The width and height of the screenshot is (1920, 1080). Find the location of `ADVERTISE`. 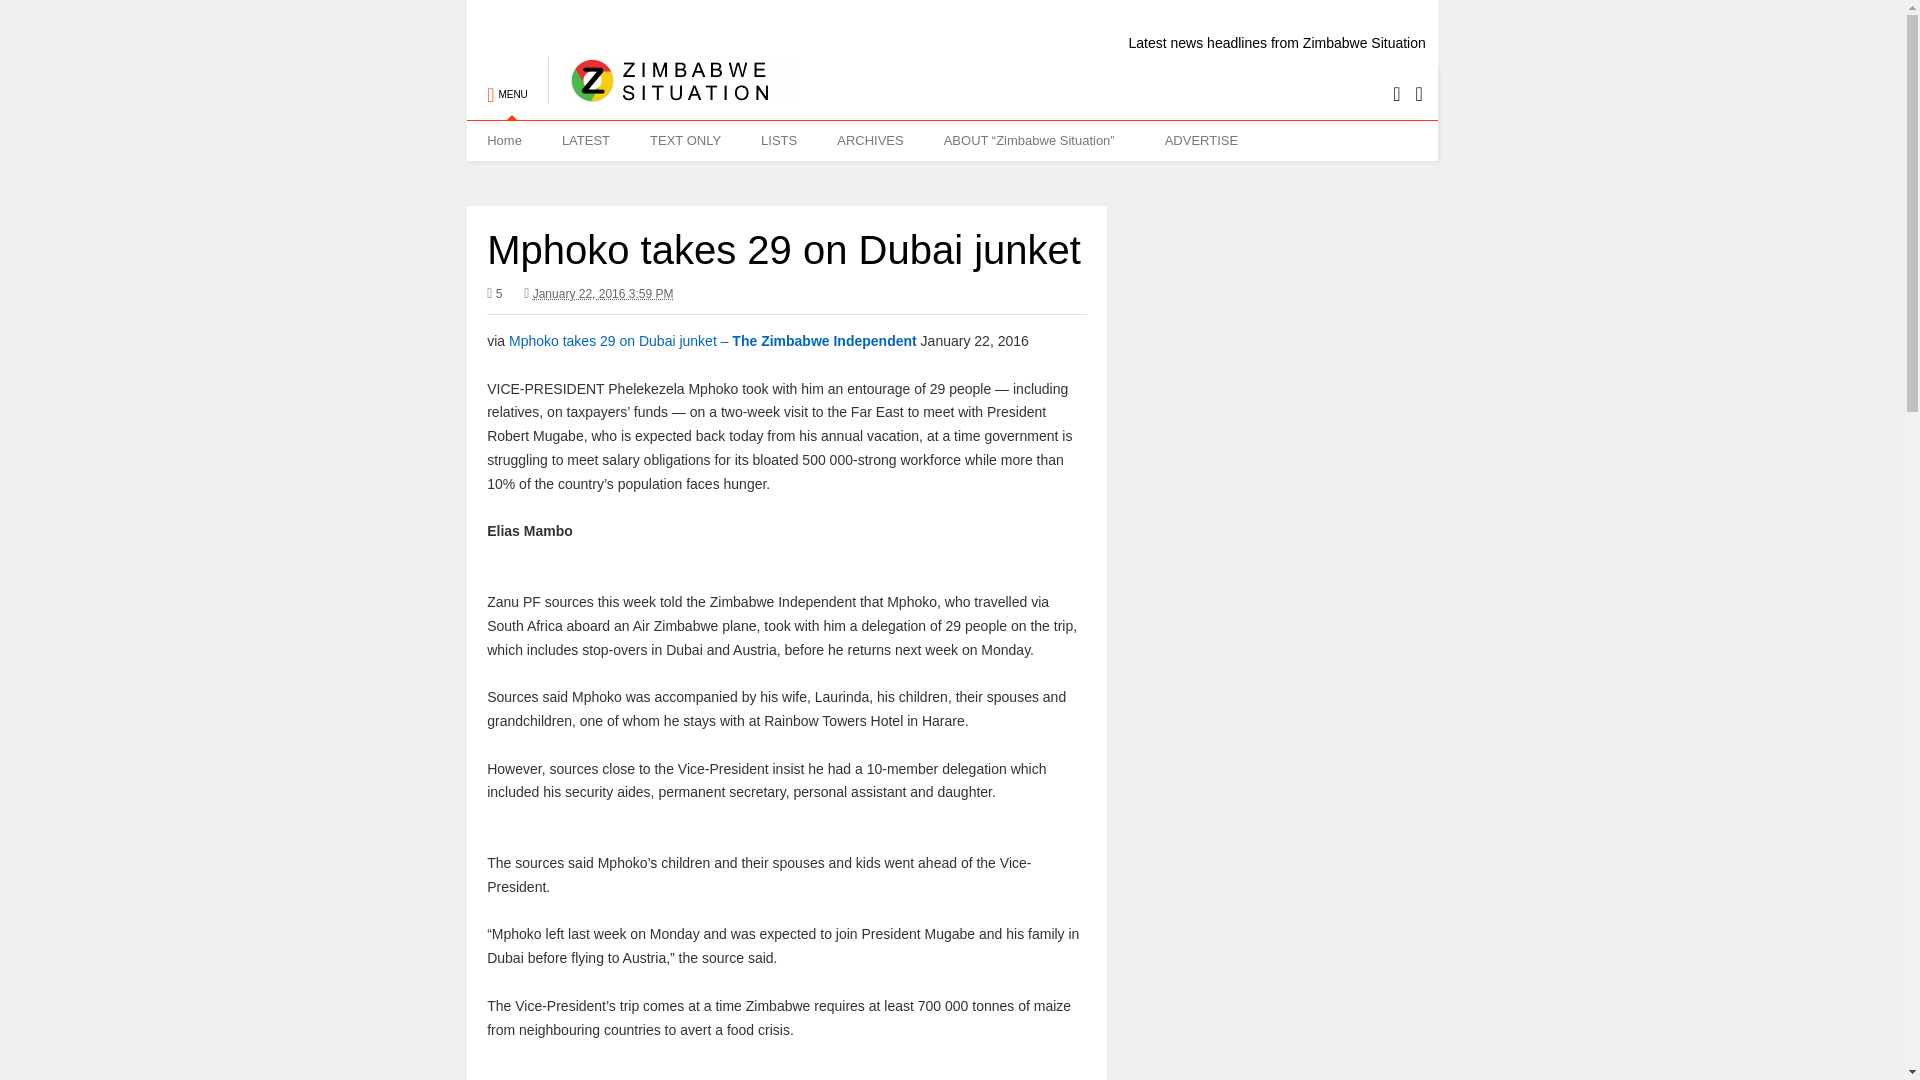

ADVERTISE is located at coordinates (1200, 140).